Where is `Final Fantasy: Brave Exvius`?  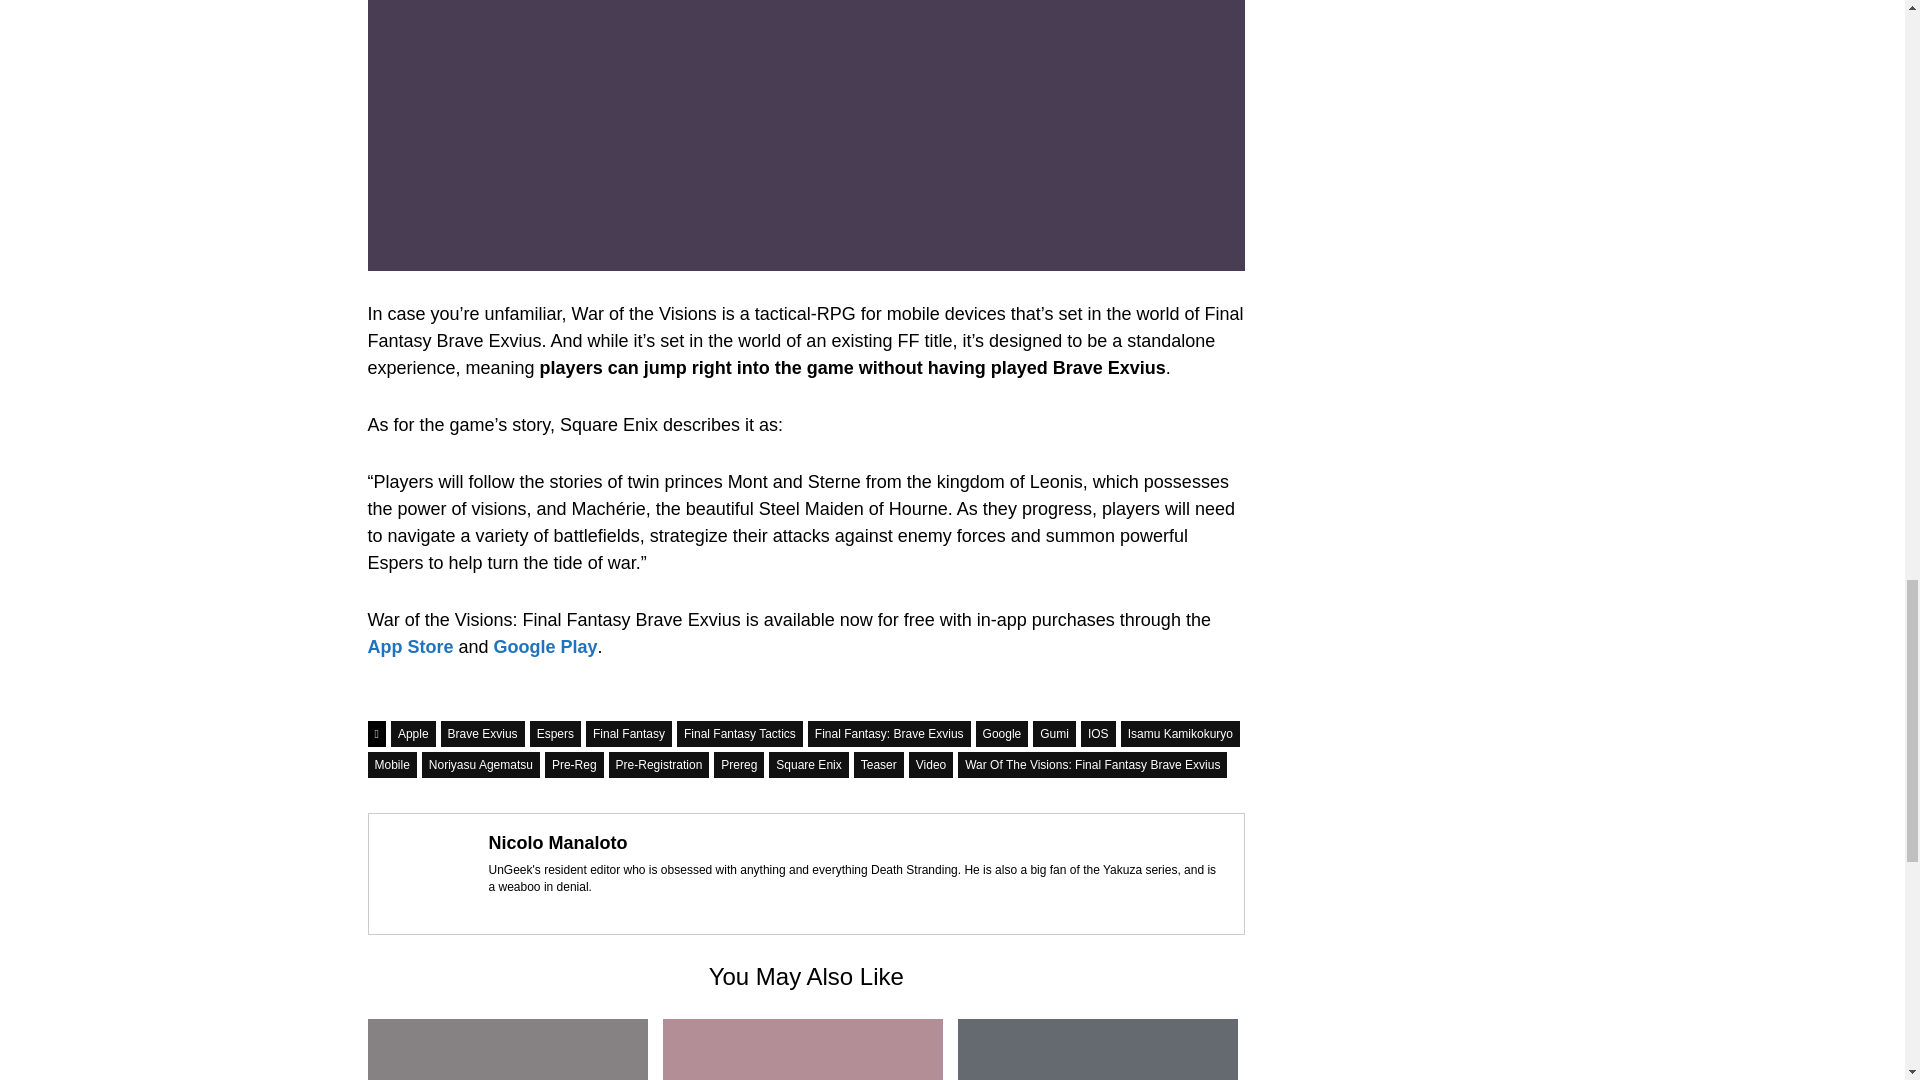 Final Fantasy: Brave Exvius is located at coordinates (890, 734).